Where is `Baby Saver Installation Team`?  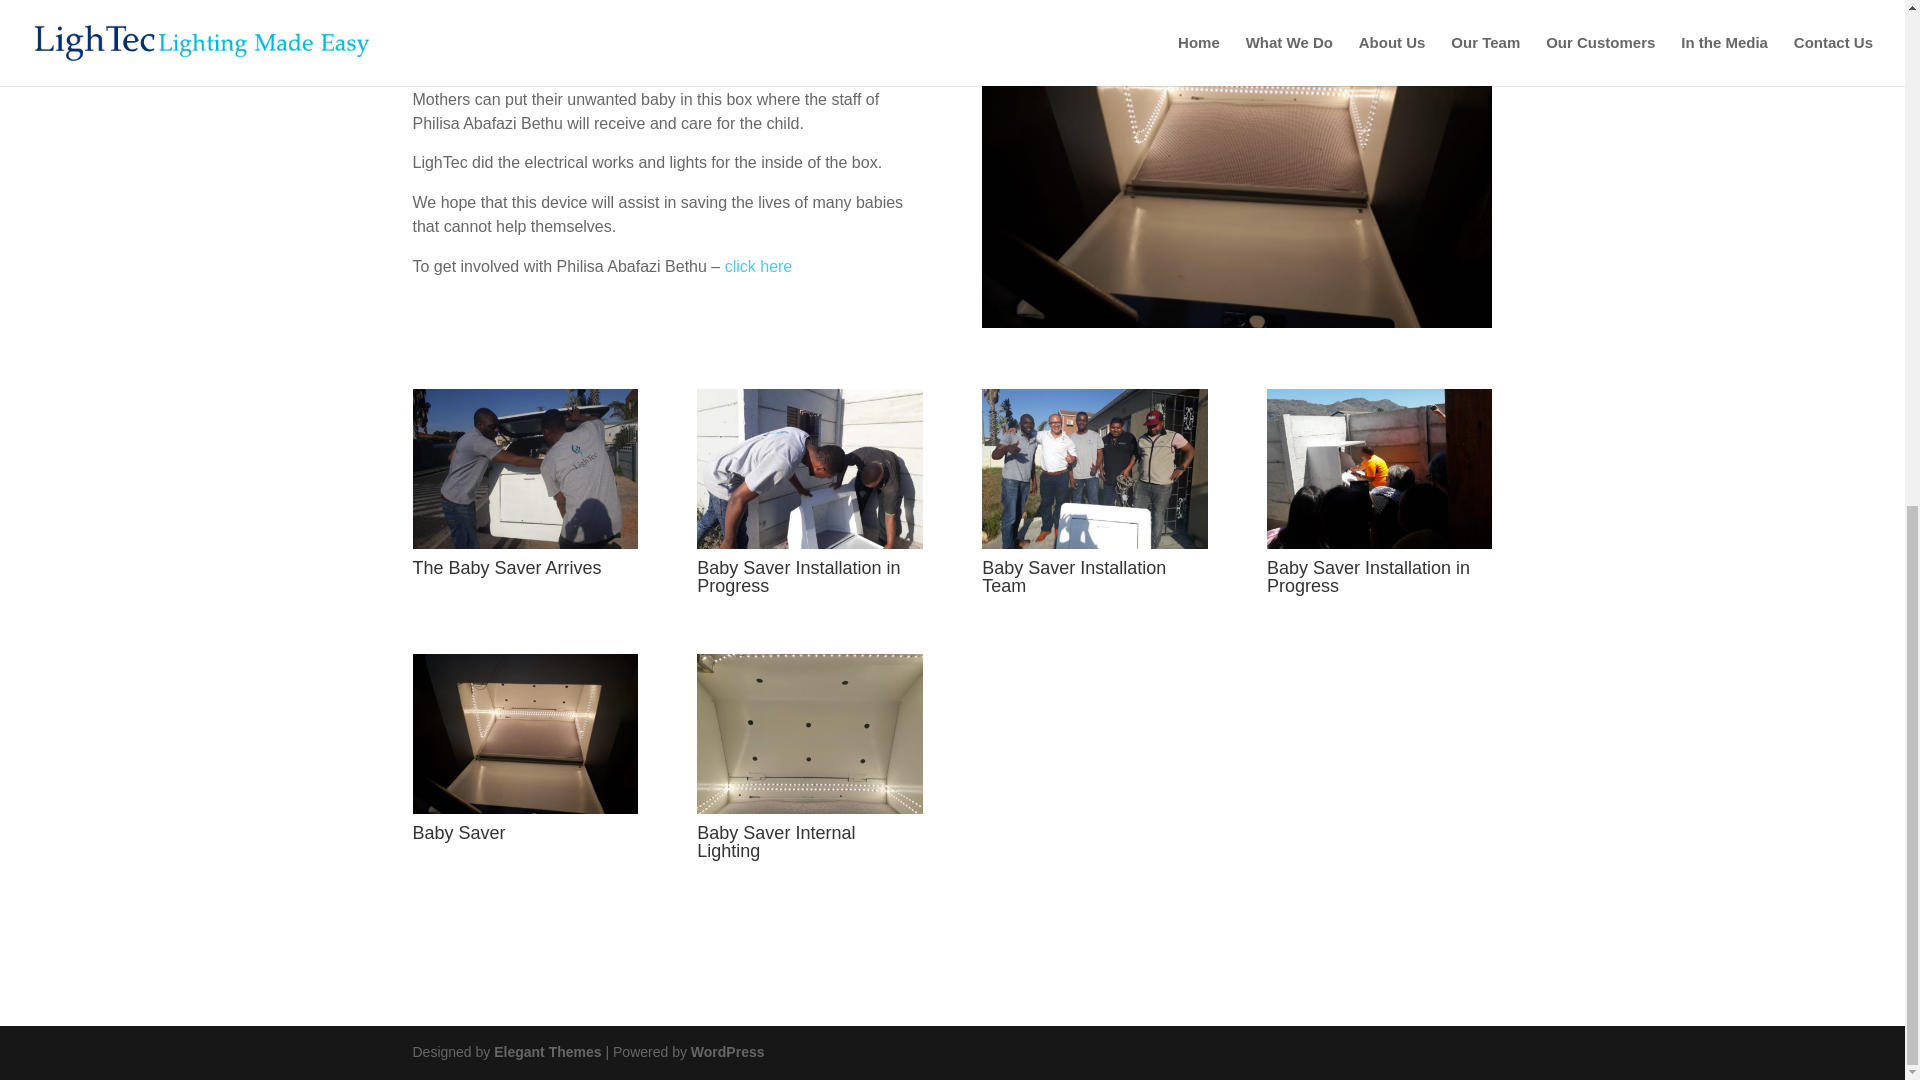 Baby Saver Installation Team is located at coordinates (1094, 549).